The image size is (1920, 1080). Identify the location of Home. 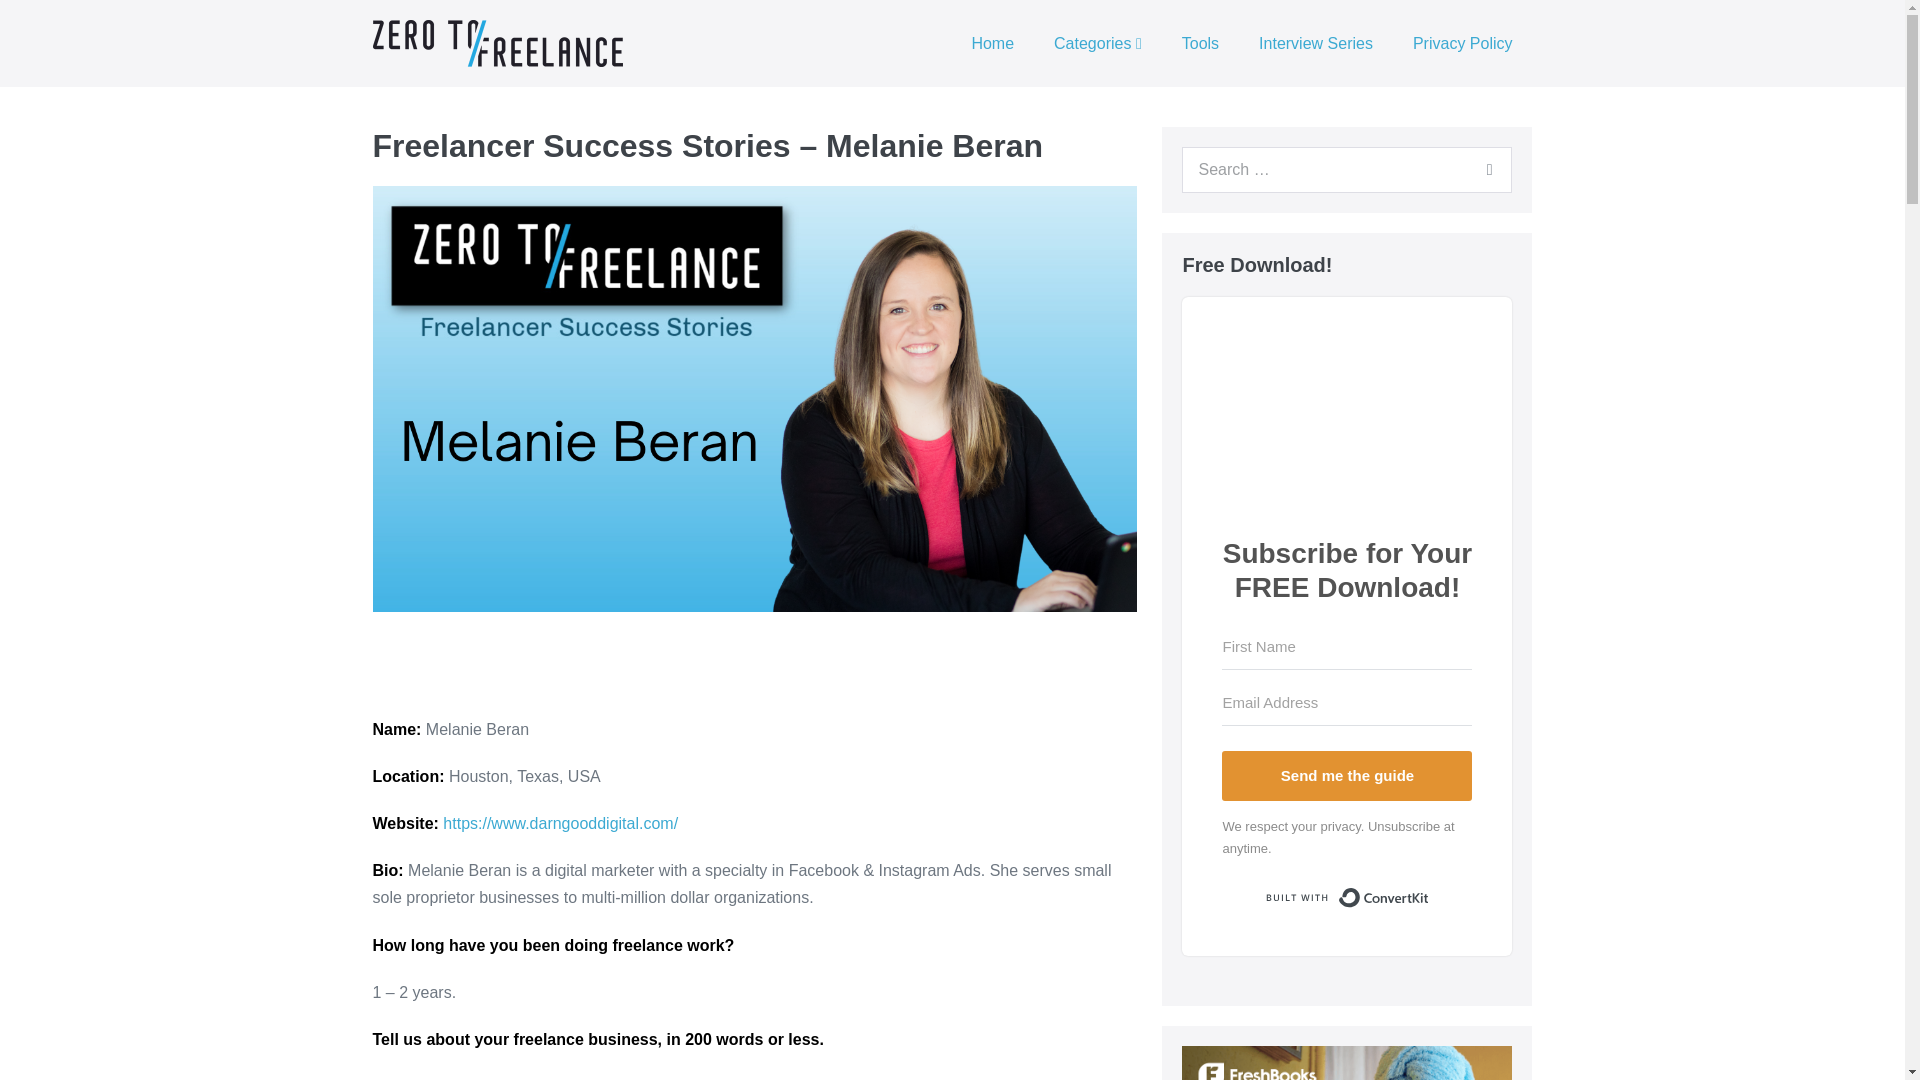
(992, 43).